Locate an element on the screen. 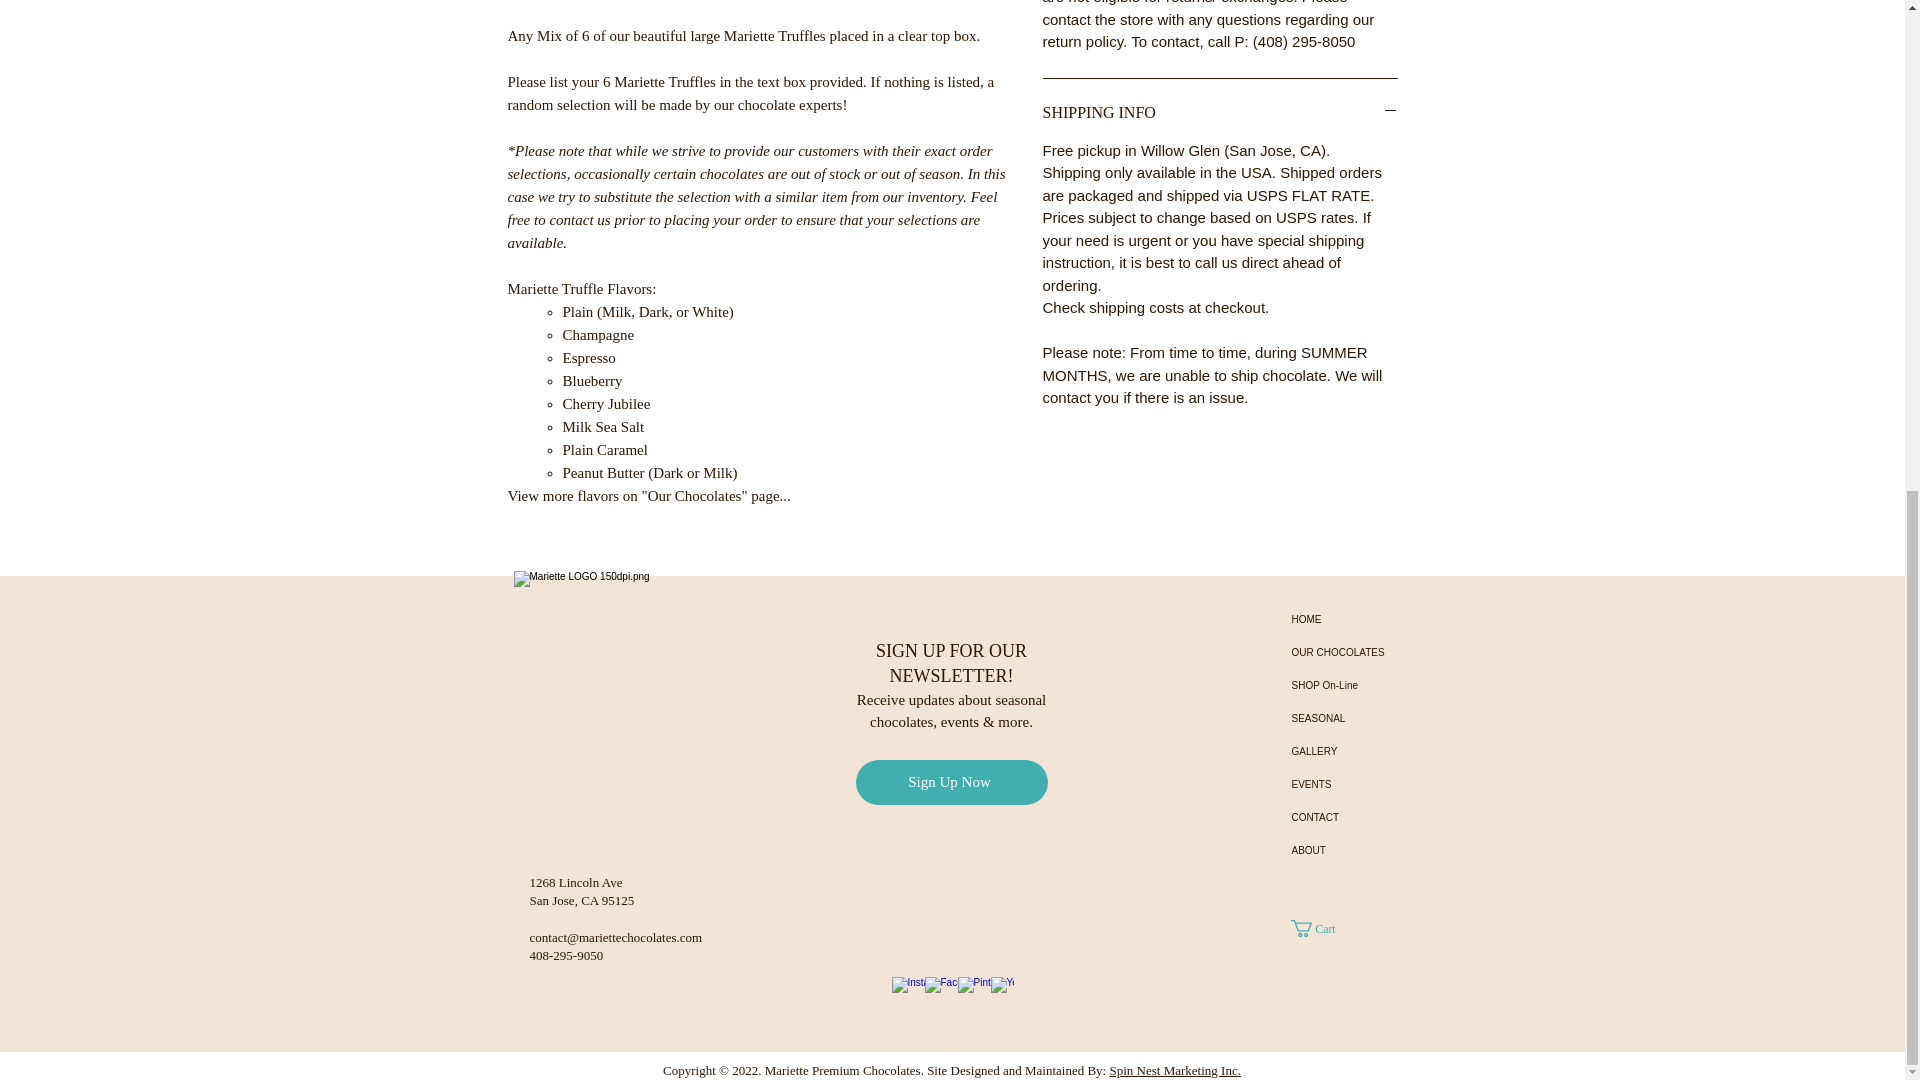 The height and width of the screenshot is (1080, 1920). ABOUT is located at coordinates (1362, 850).